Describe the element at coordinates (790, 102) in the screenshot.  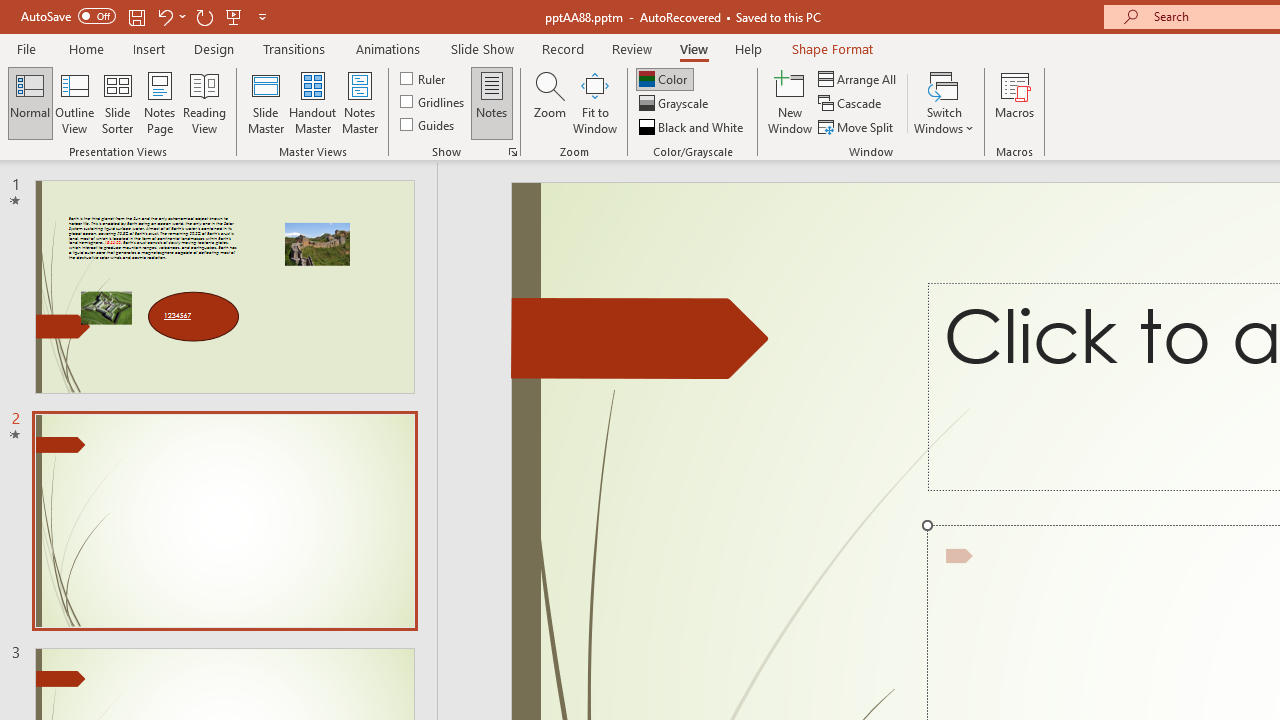
I see `New Window` at that location.